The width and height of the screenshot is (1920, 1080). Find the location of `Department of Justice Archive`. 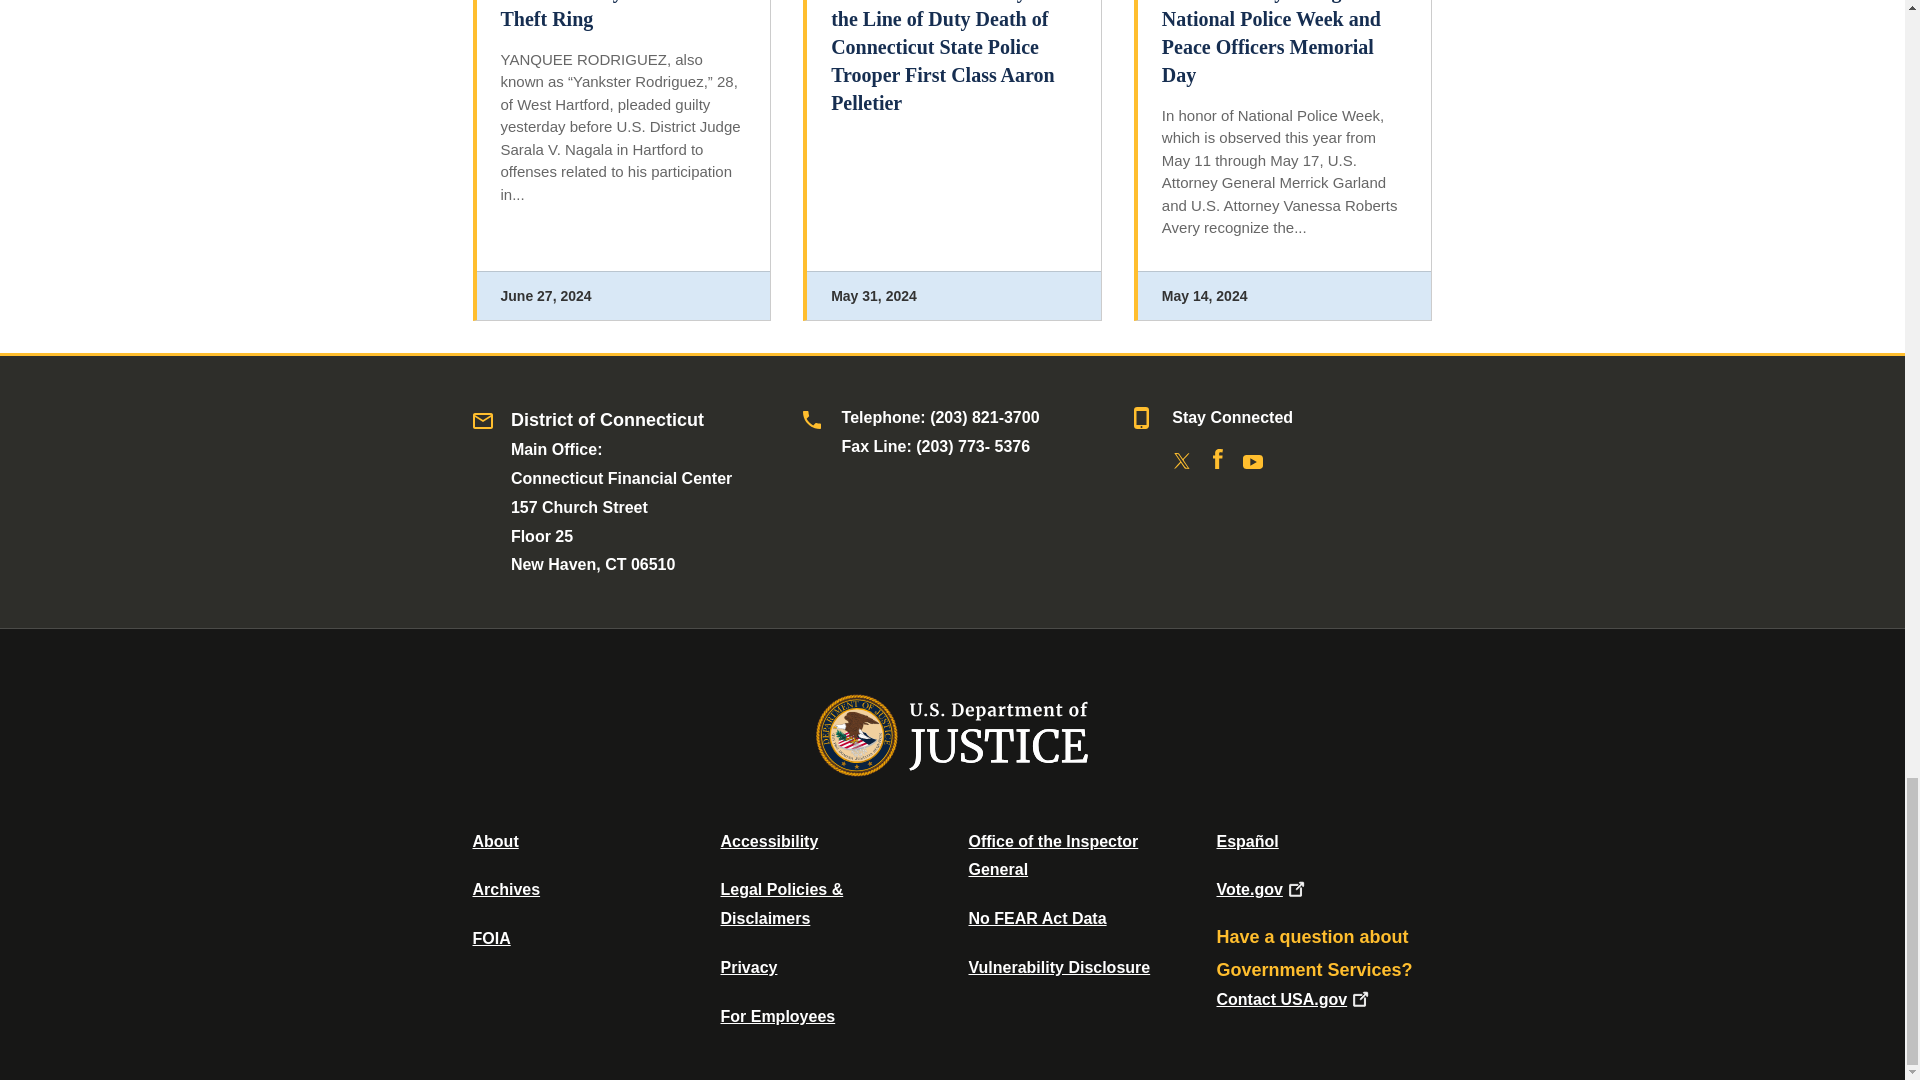

Department of Justice Archive is located at coordinates (506, 889).